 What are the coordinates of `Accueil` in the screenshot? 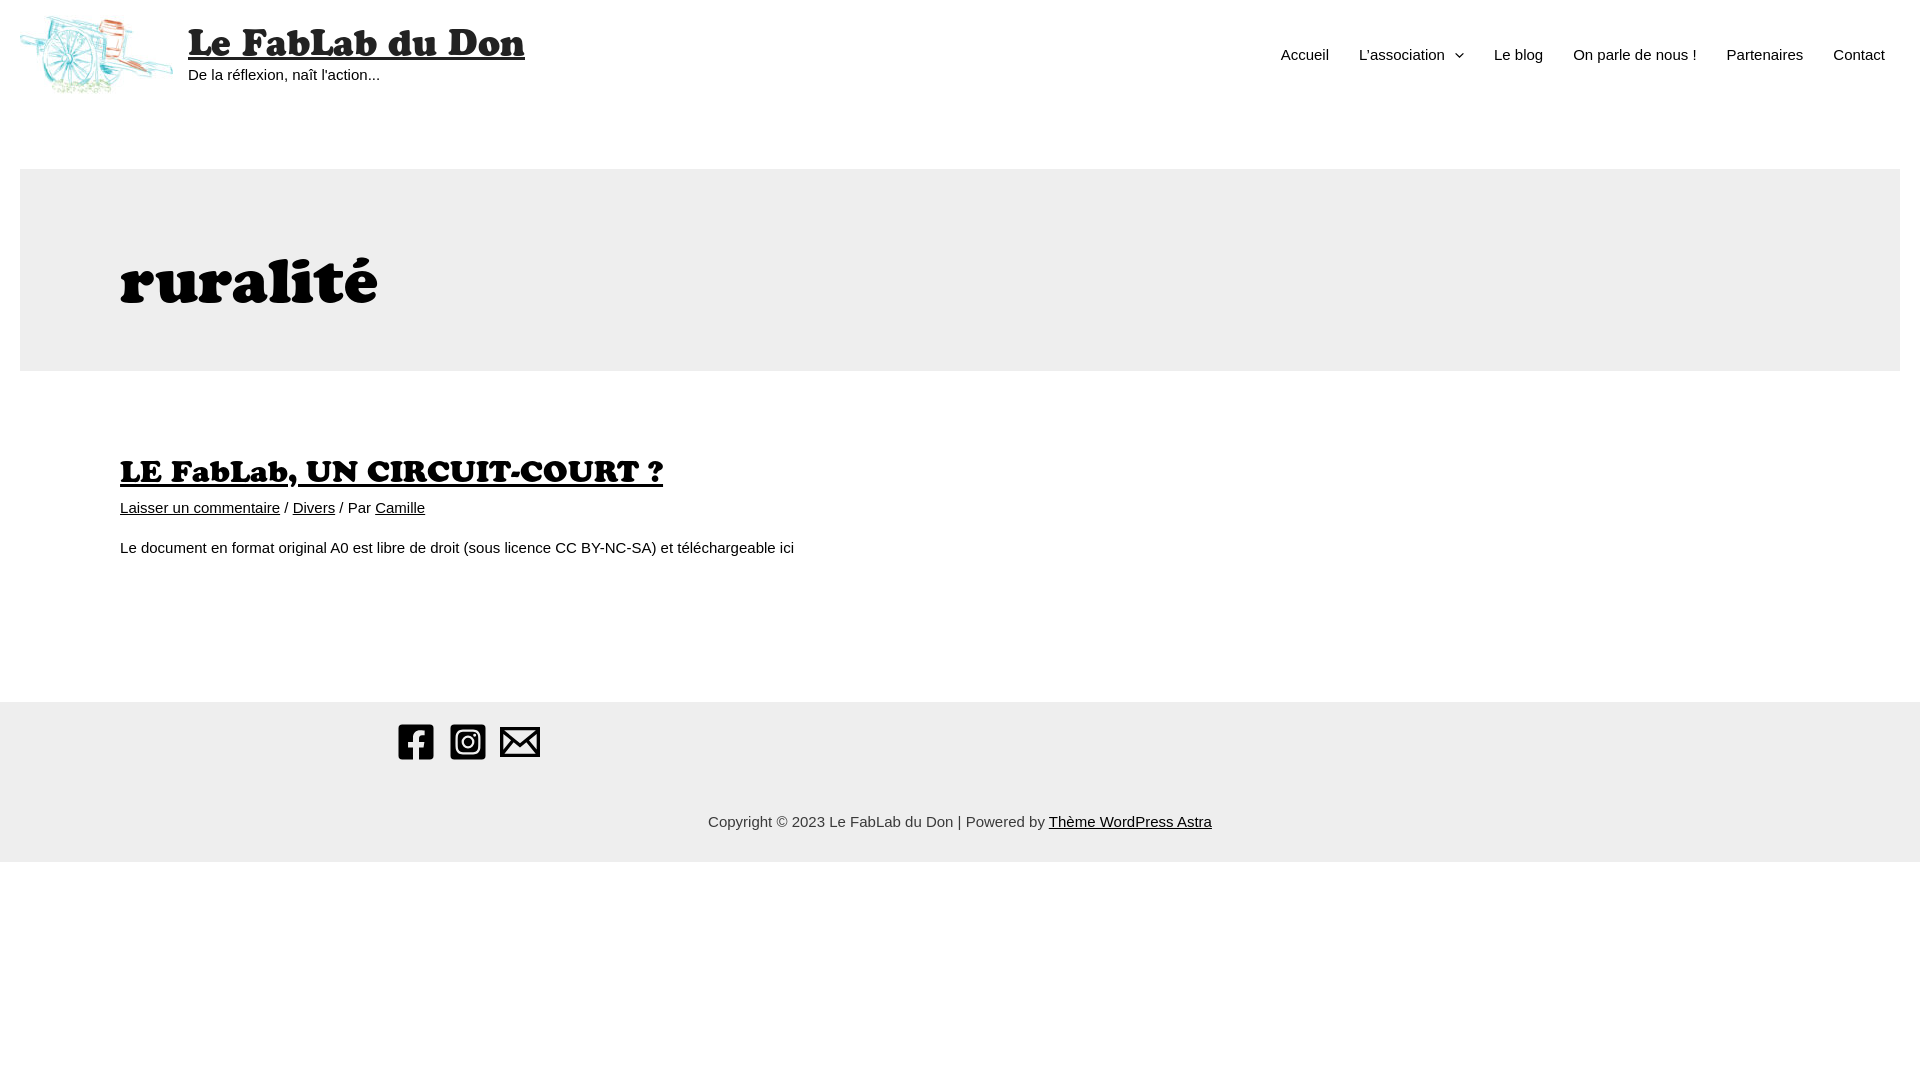 It's located at (1305, 55).